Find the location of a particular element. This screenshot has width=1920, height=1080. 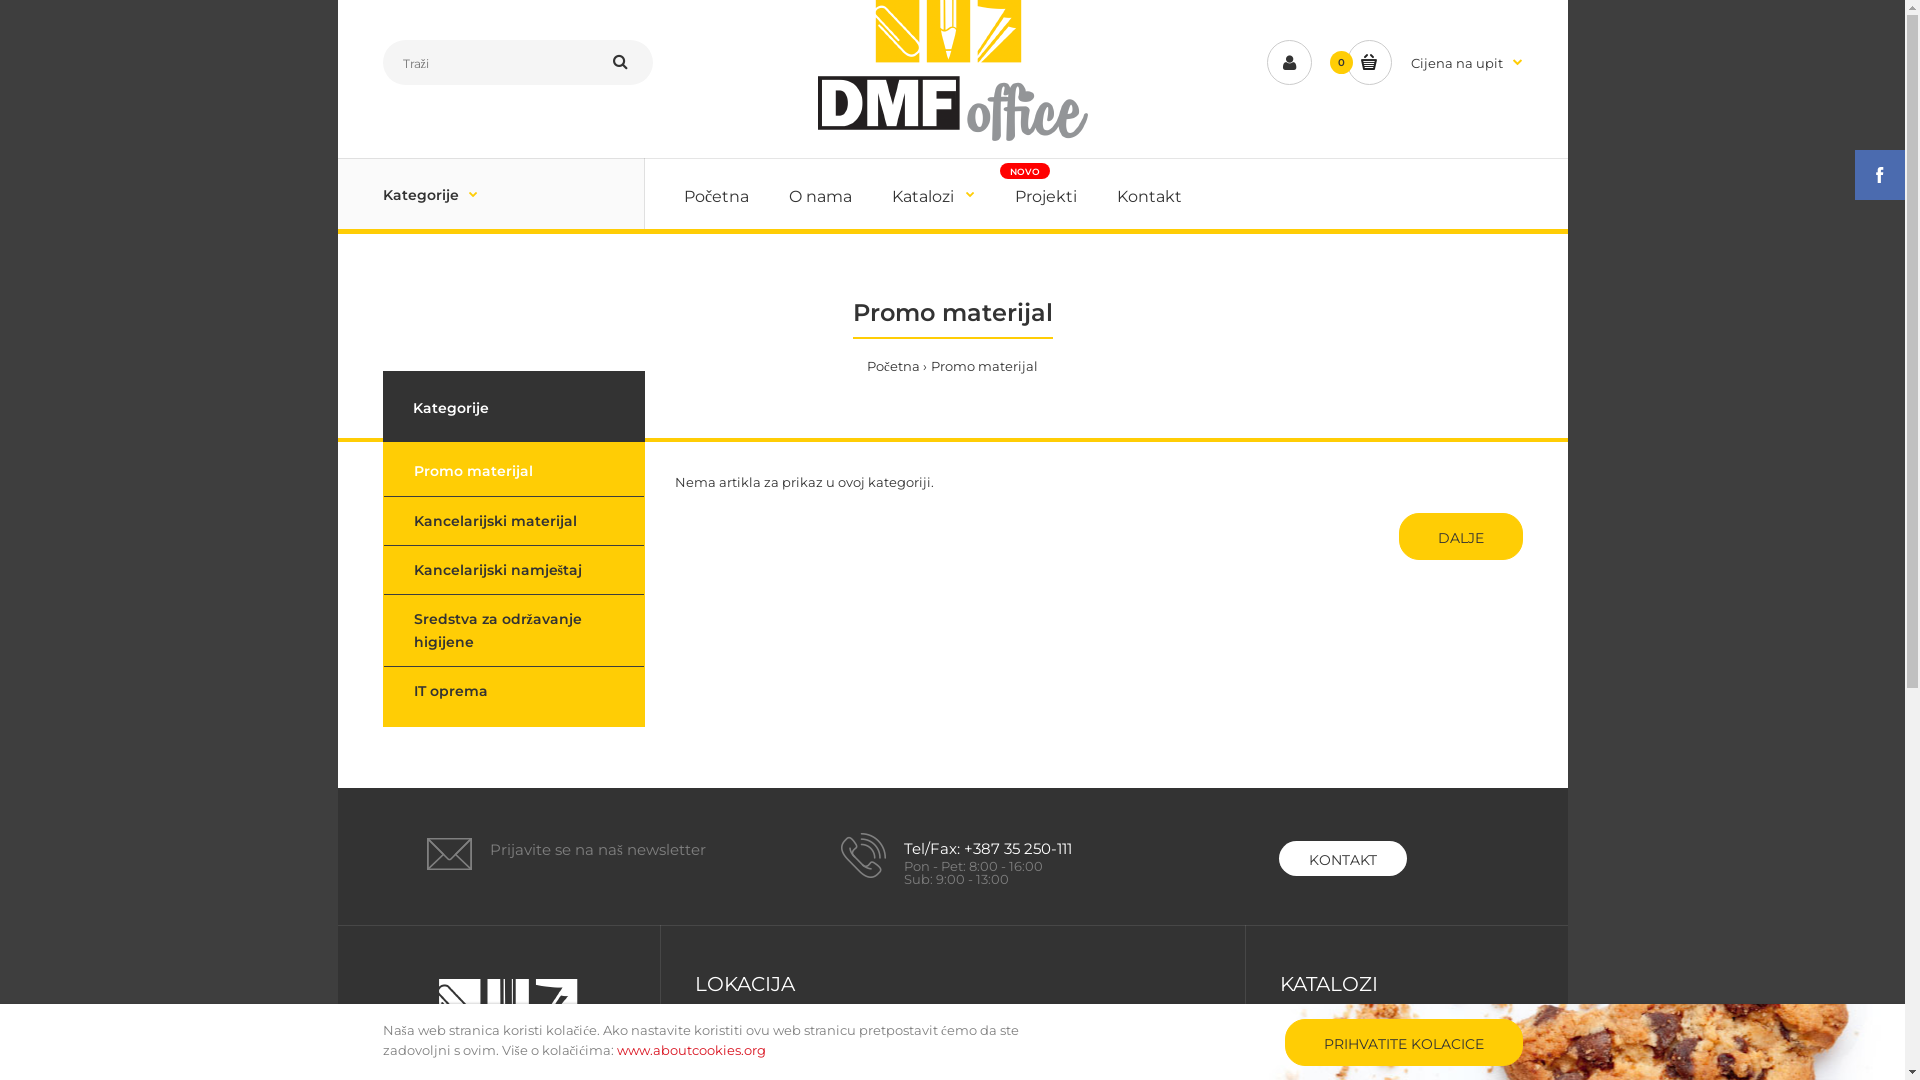

KONTAKT is located at coordinates (1342, 858).